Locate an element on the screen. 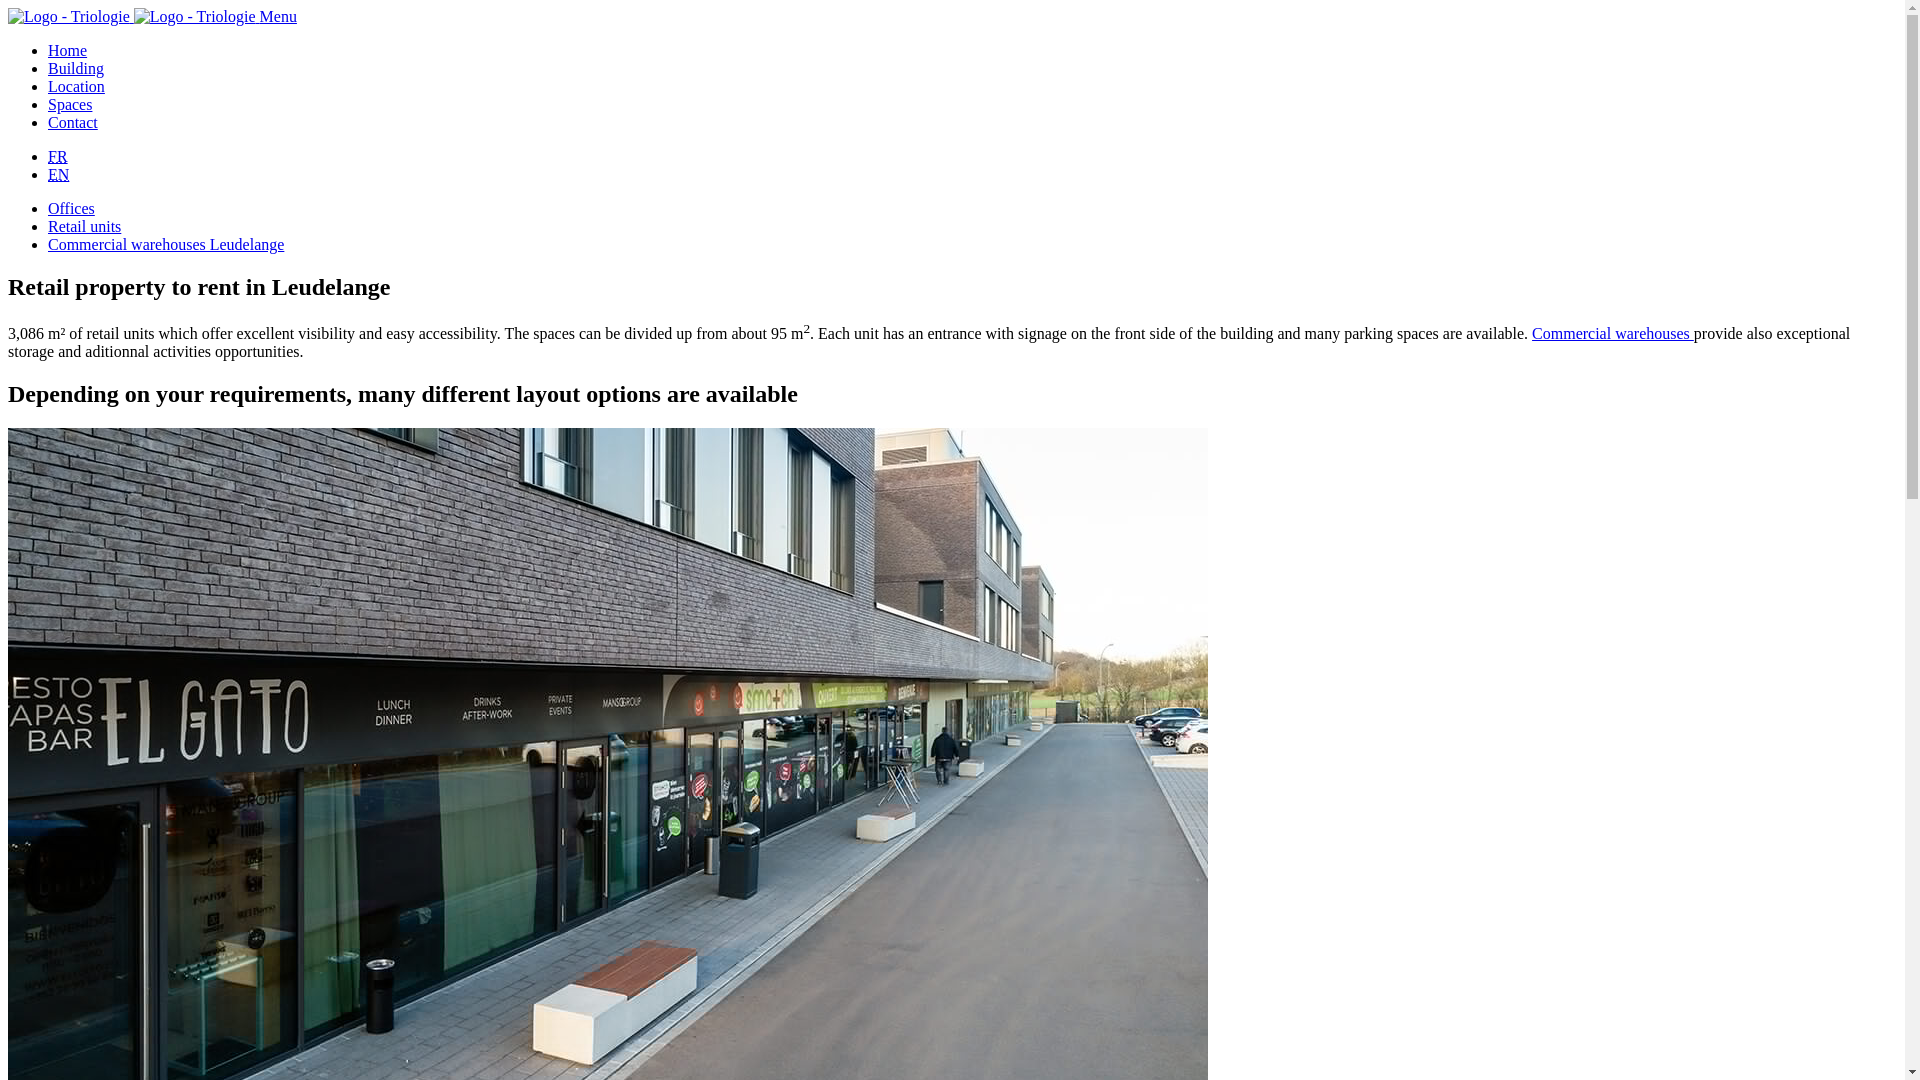 The image size is (1920, 1080). Menu is located at coordinates (278, 16).